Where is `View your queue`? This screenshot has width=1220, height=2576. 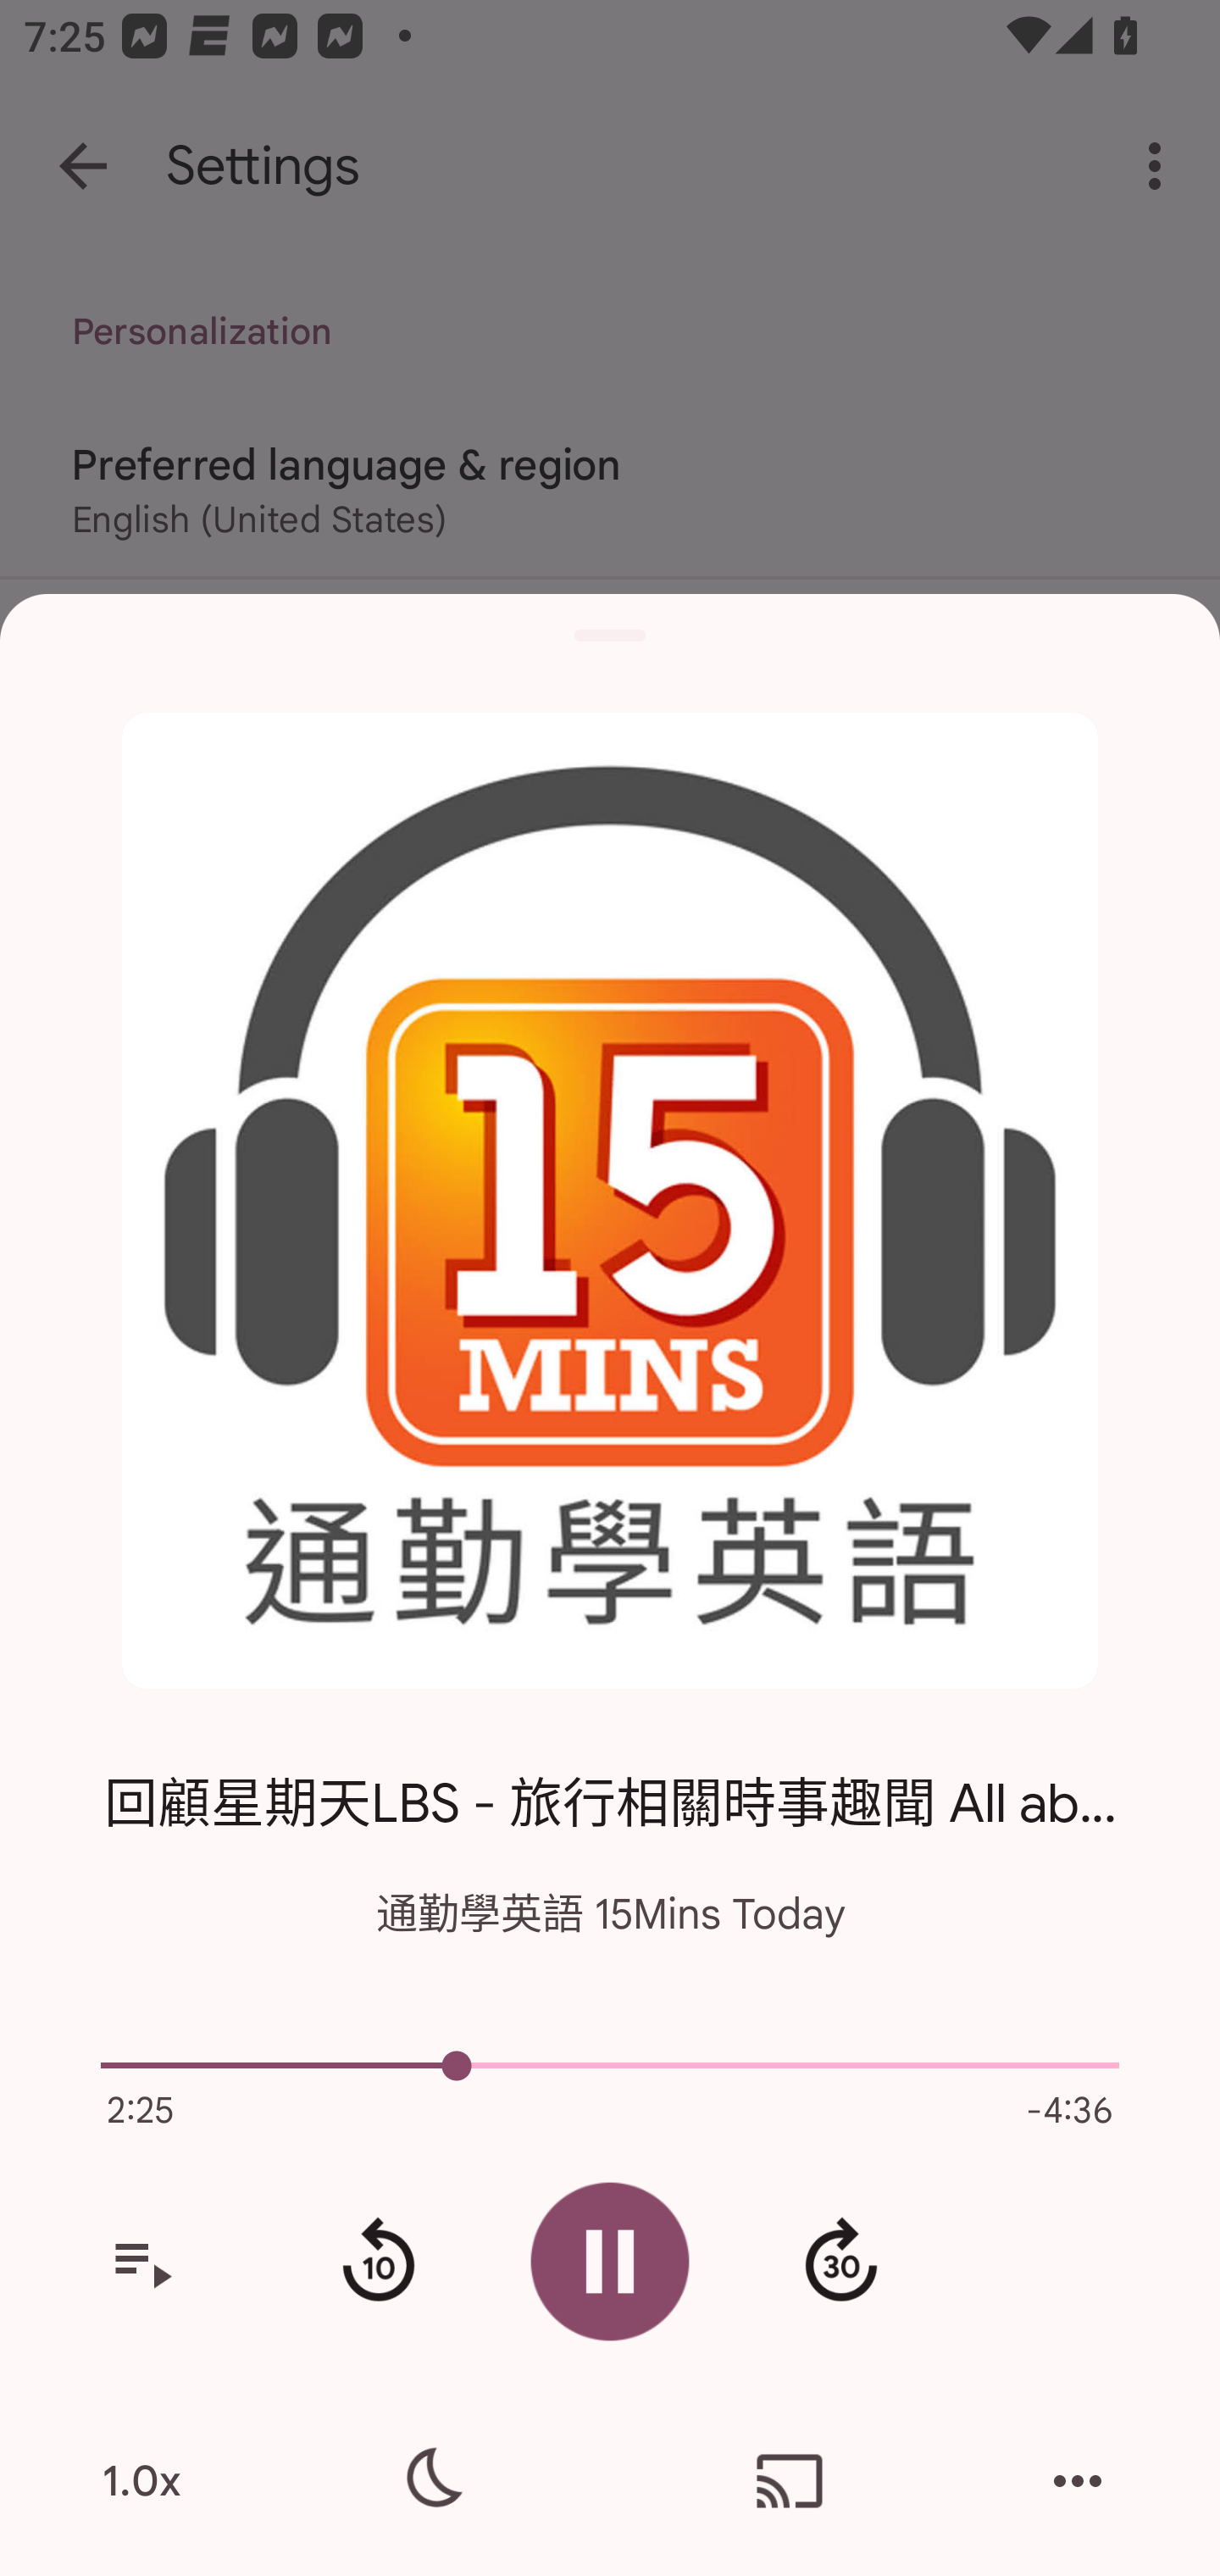 View your queue is located at coordinates (141, 2262).